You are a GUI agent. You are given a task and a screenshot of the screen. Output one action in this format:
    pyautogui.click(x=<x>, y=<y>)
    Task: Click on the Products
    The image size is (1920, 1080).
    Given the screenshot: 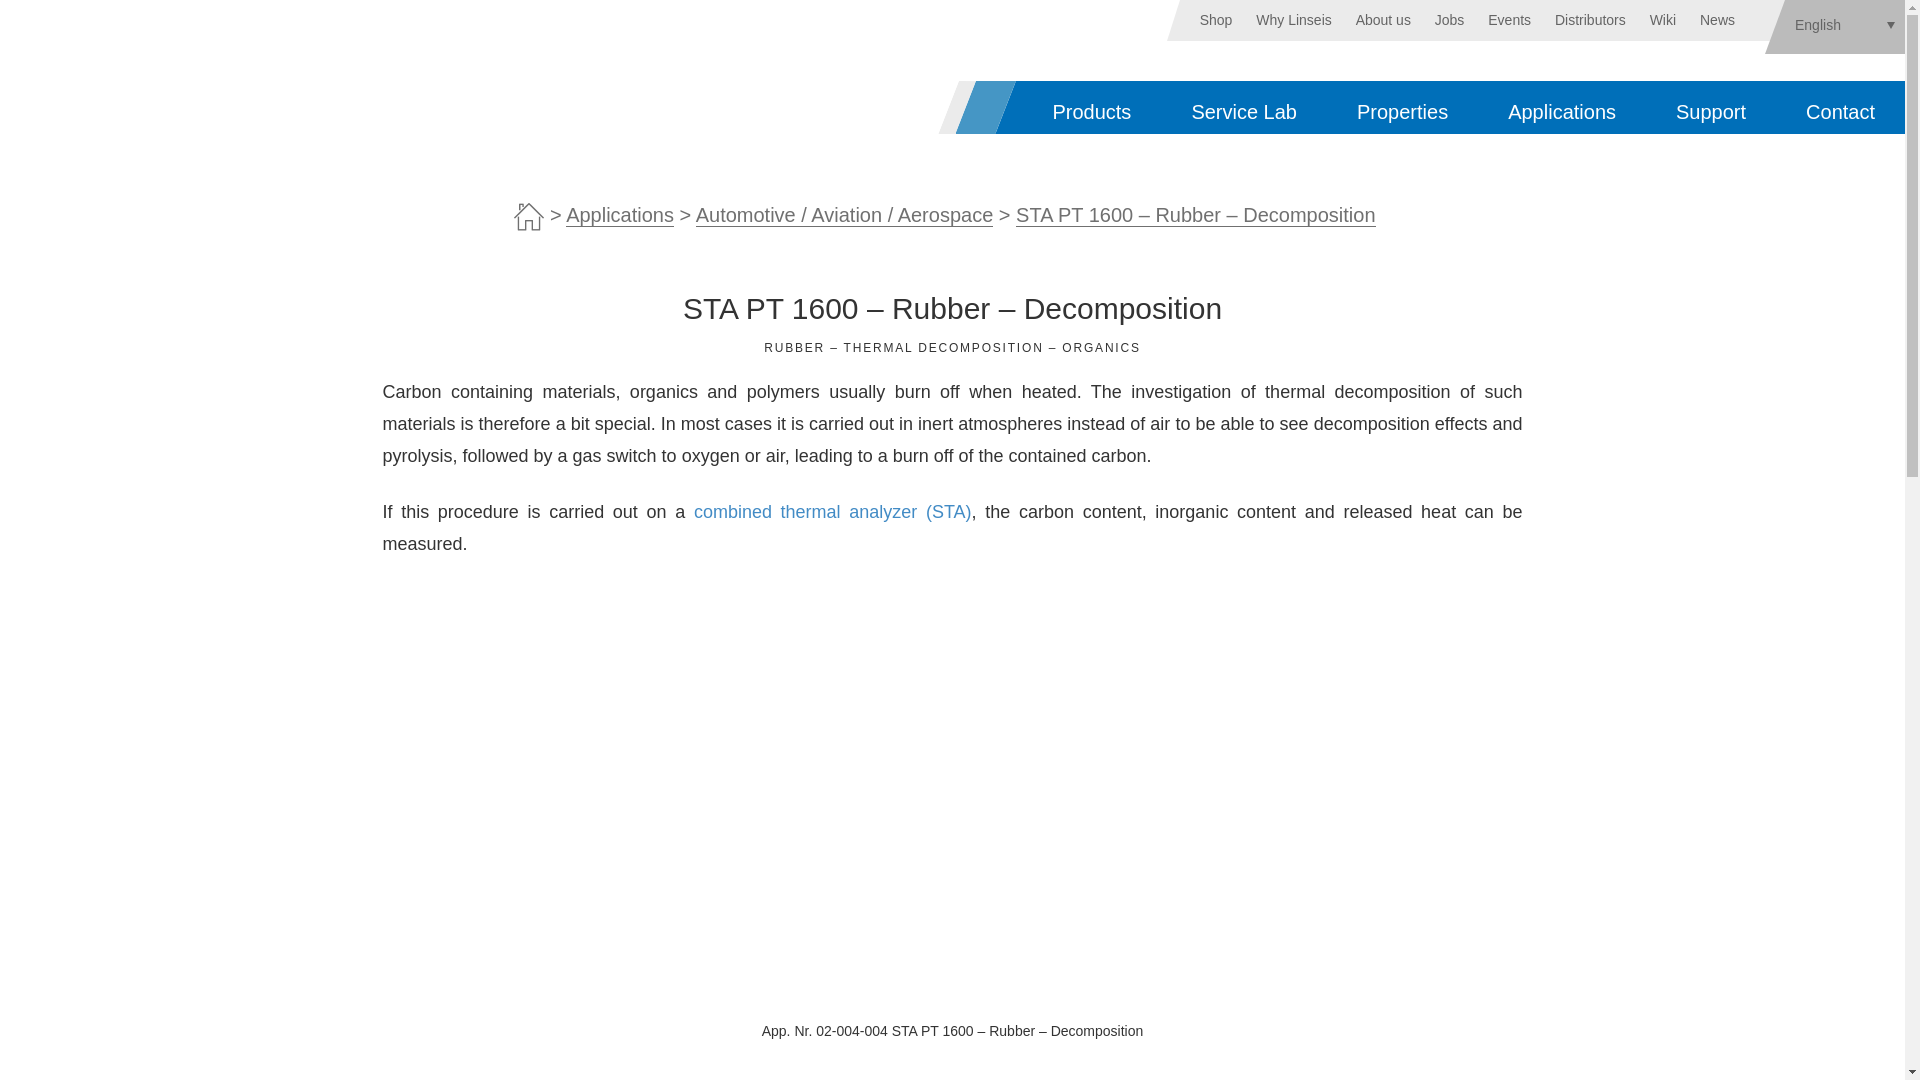 What is the action you would take?
    pyautogui.click(x=1091, y=107)
    